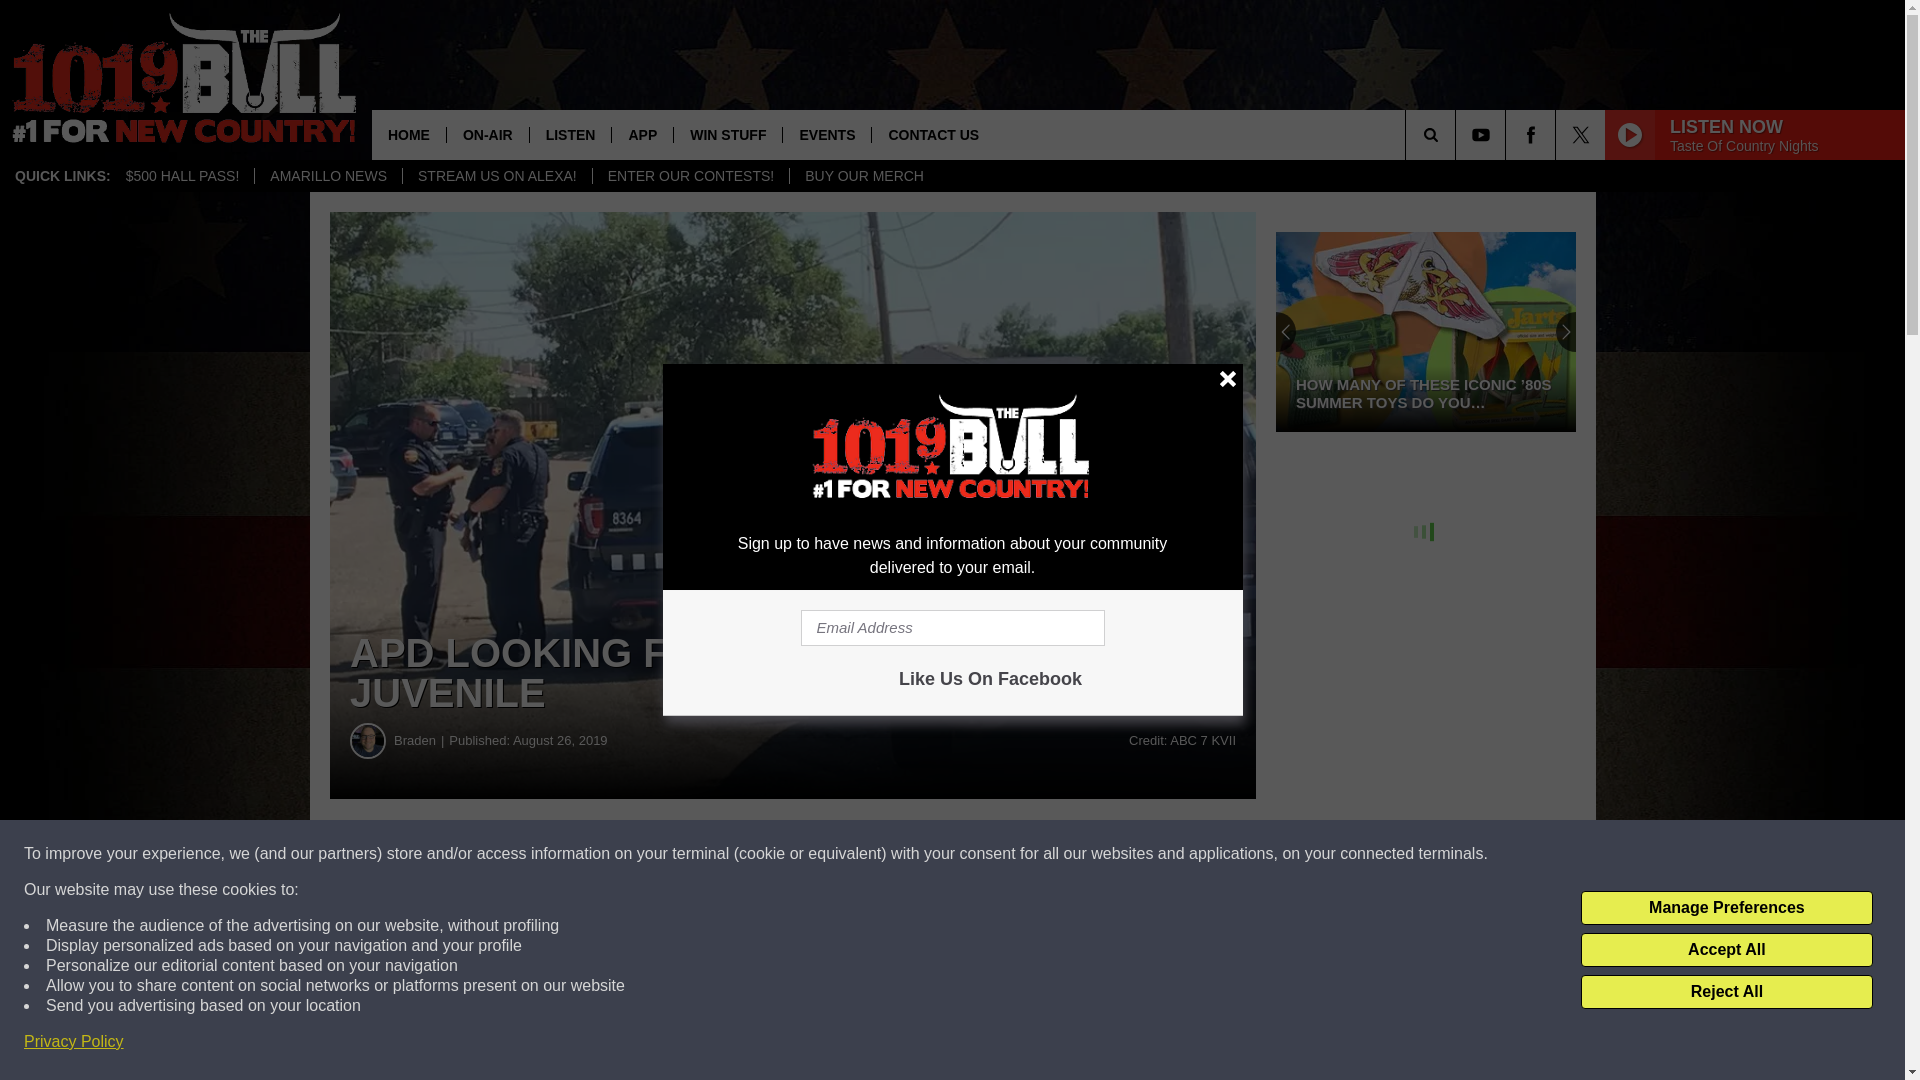 This screenshot has height=1080, width=1920. What do you see at coordinates (408, 134) in the screenshot?
I see `HOME` at bounding box center [408, 134].